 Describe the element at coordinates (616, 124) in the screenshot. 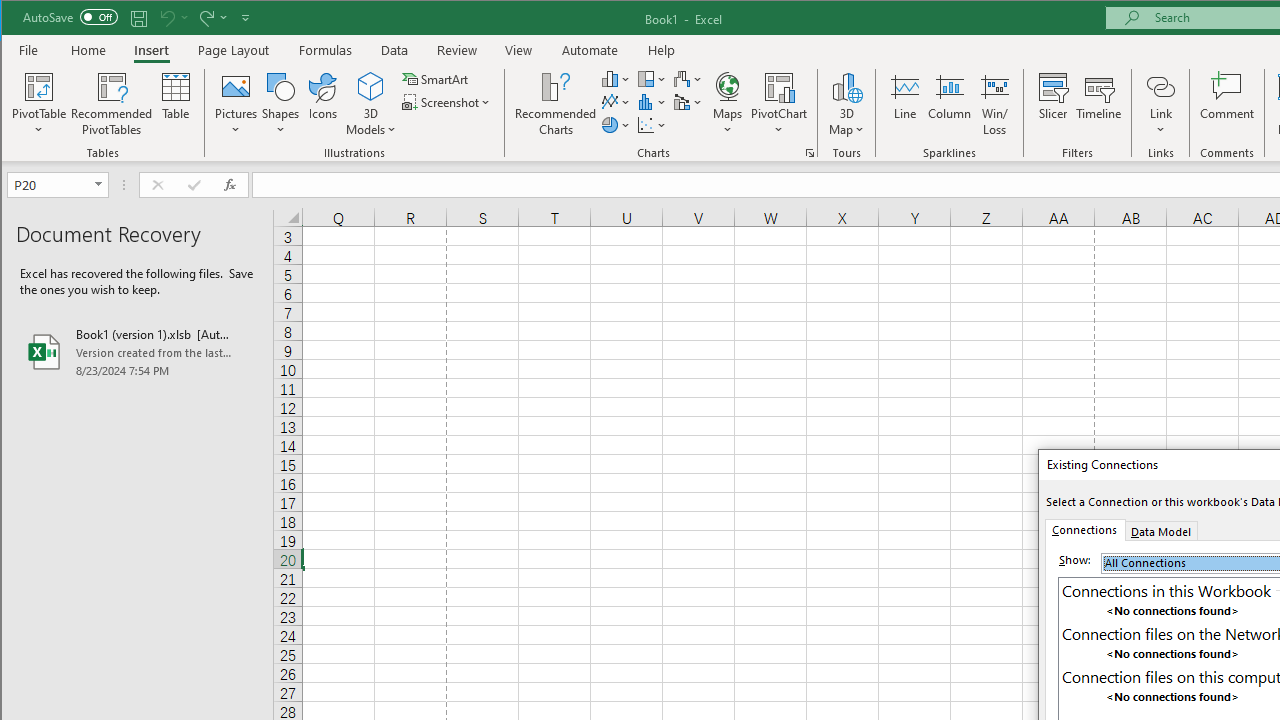

I see `Insert Pie or Doughnut Chart` at that location.